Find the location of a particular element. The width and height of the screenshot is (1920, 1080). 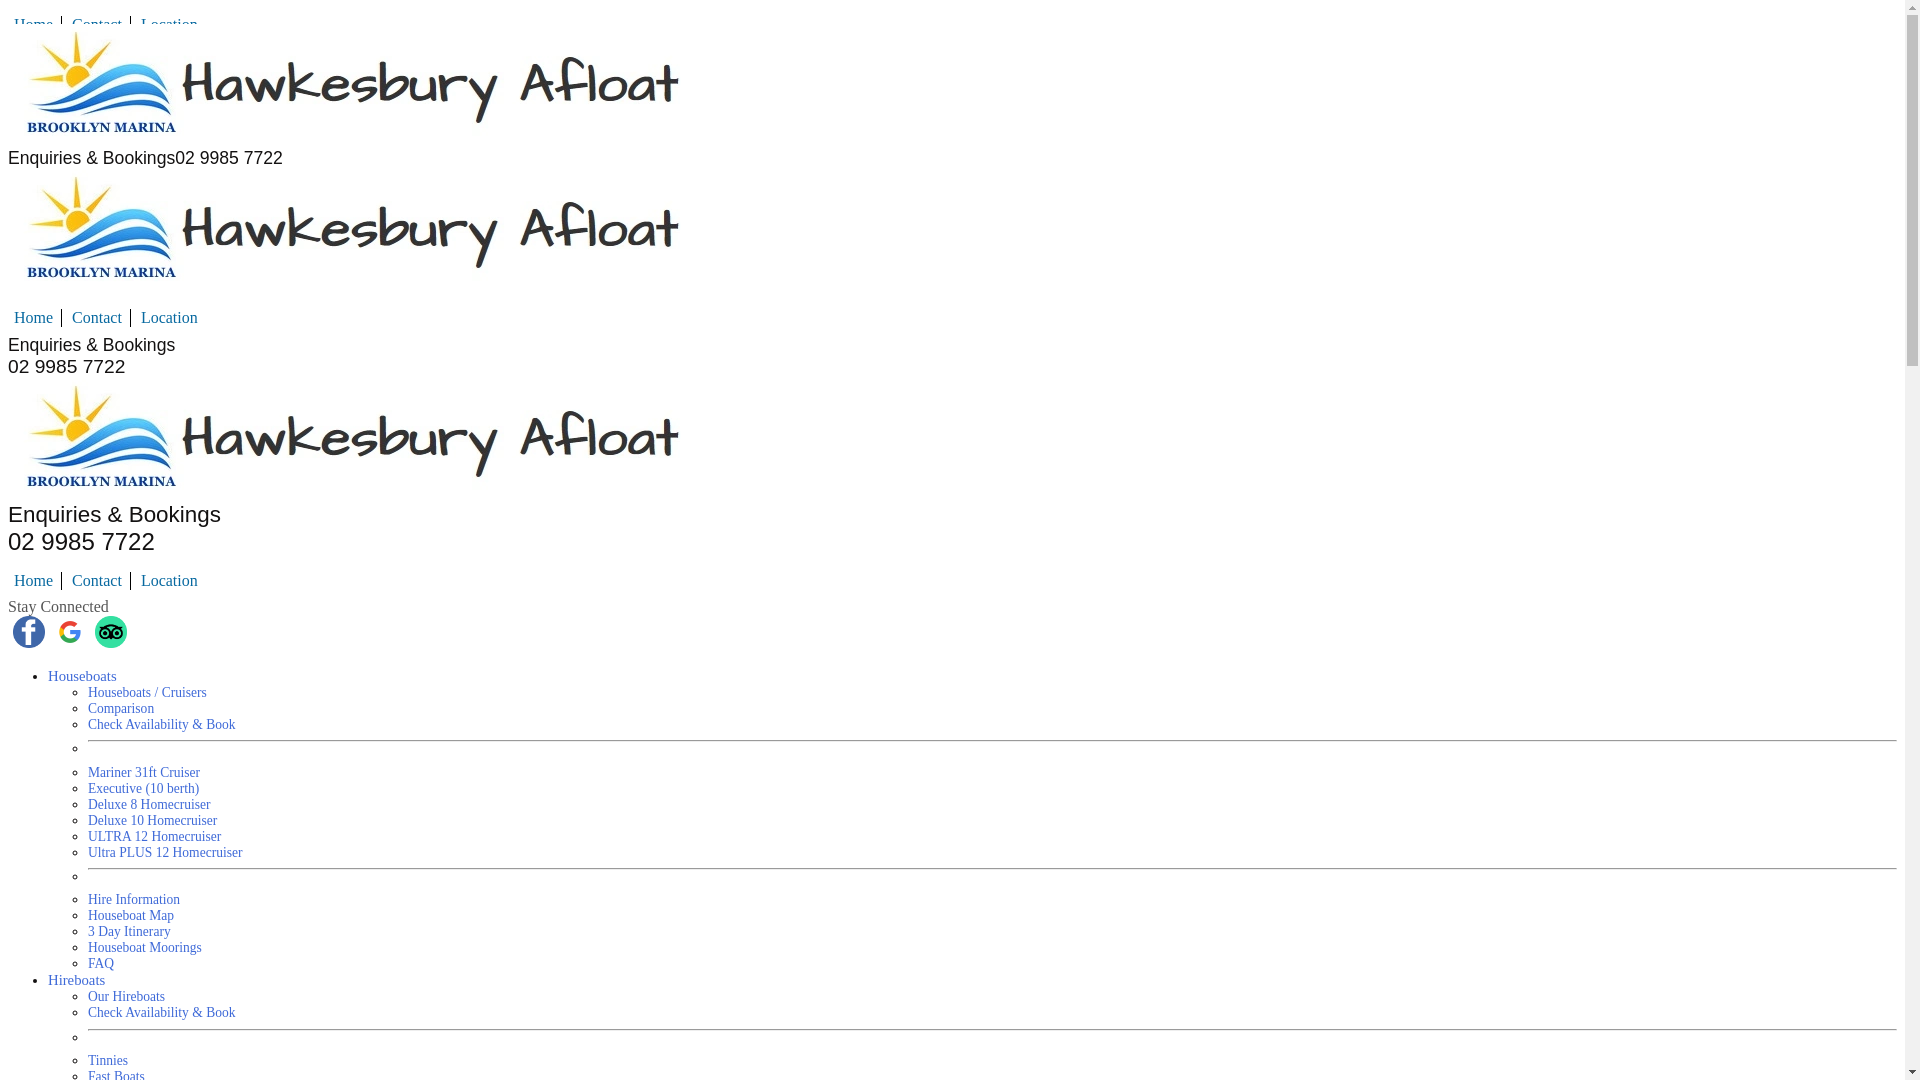

Houseboats / Cruisers is located at coordinates (148, 692).